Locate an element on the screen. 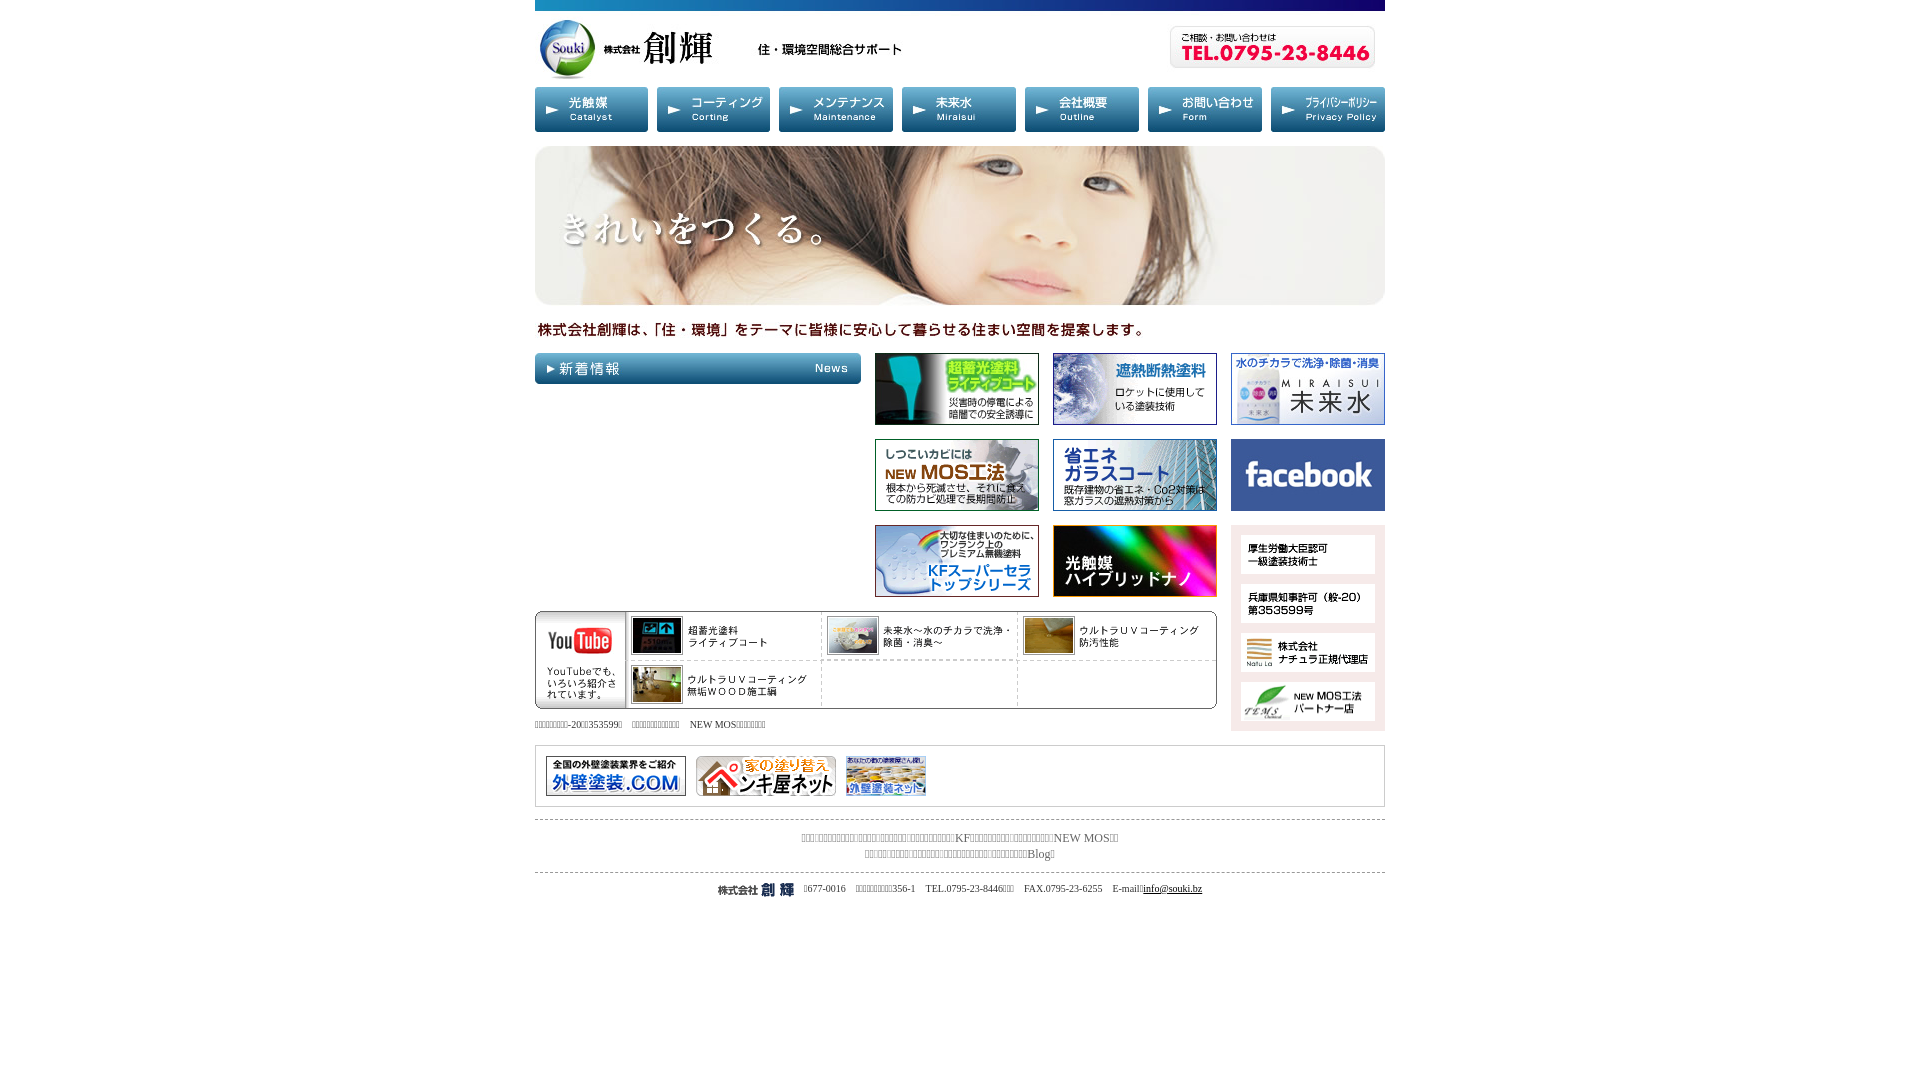 The width and height of the screenshot is (1920, 1080). info@souki.bz is located at coordinates (1172, 888).